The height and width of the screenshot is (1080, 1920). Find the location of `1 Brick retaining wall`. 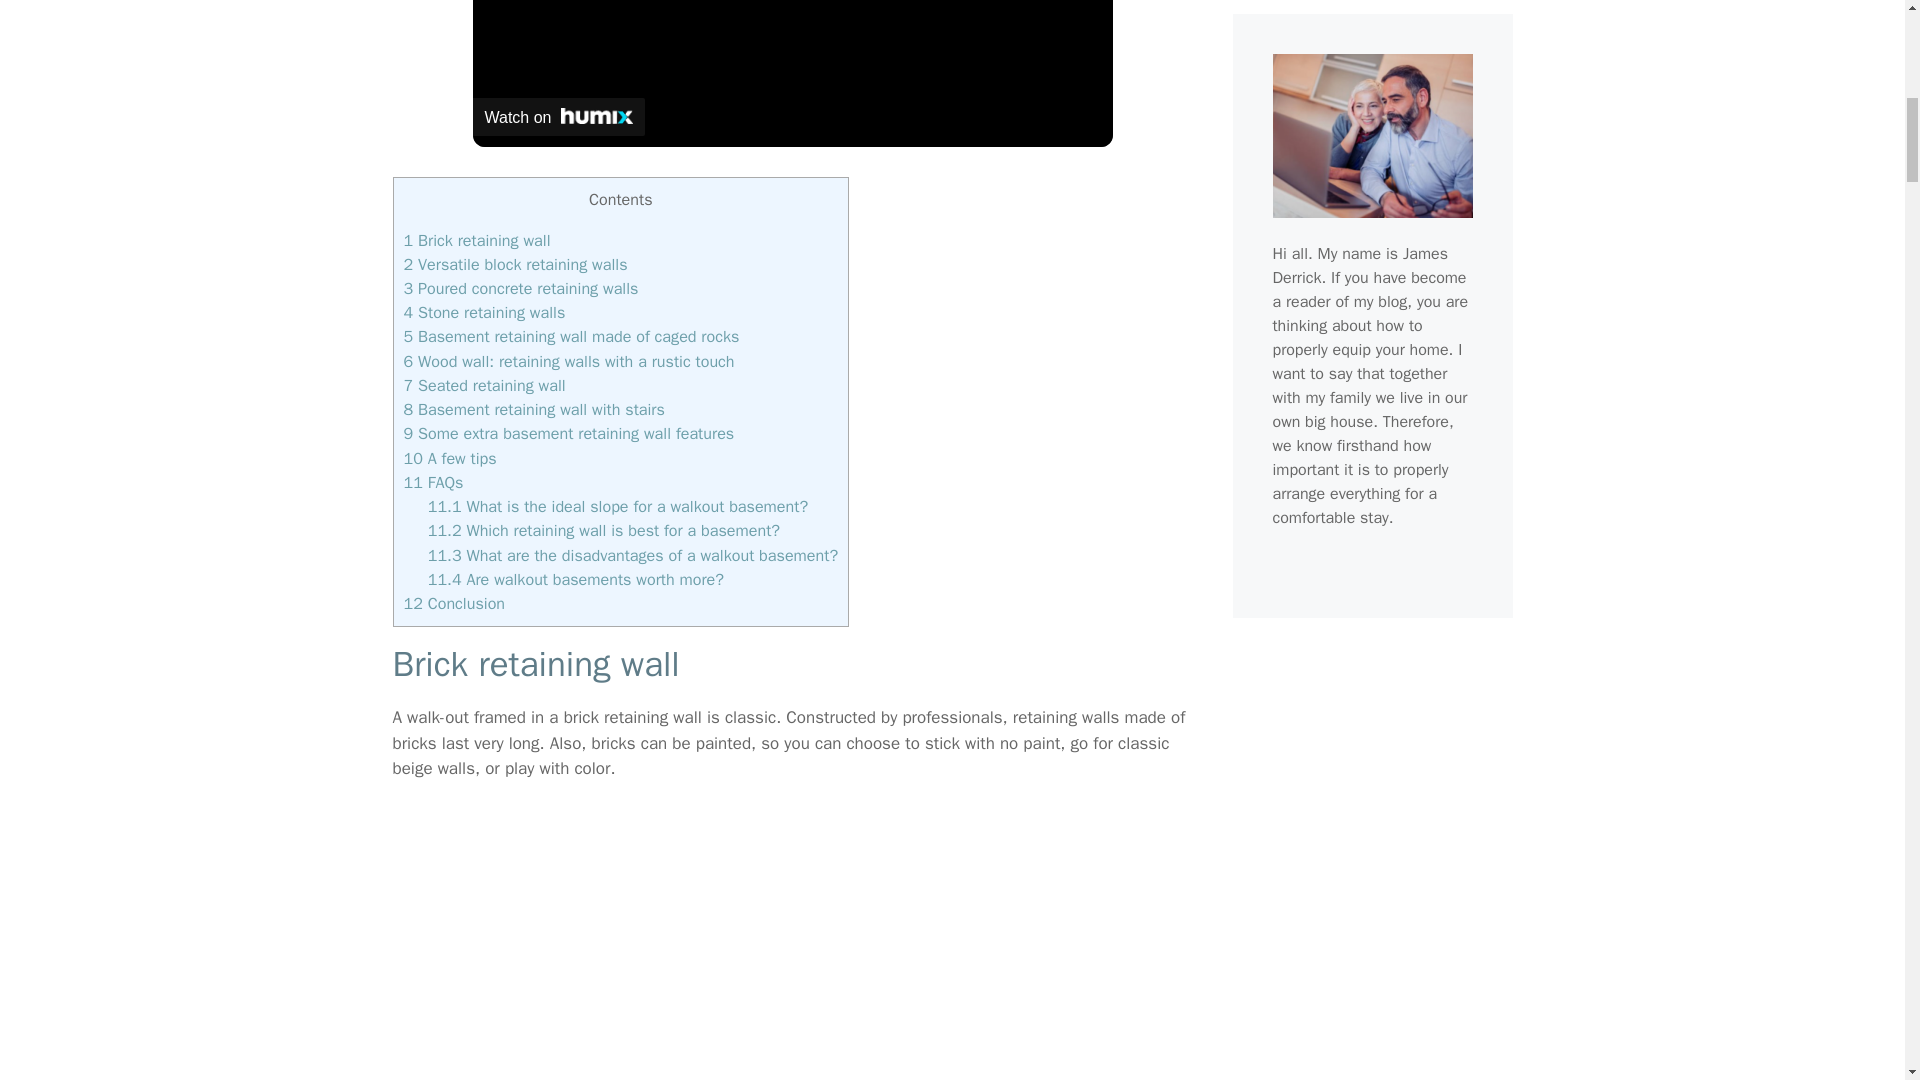

1 Brick retaining wall is located at coordinates (477, 240).